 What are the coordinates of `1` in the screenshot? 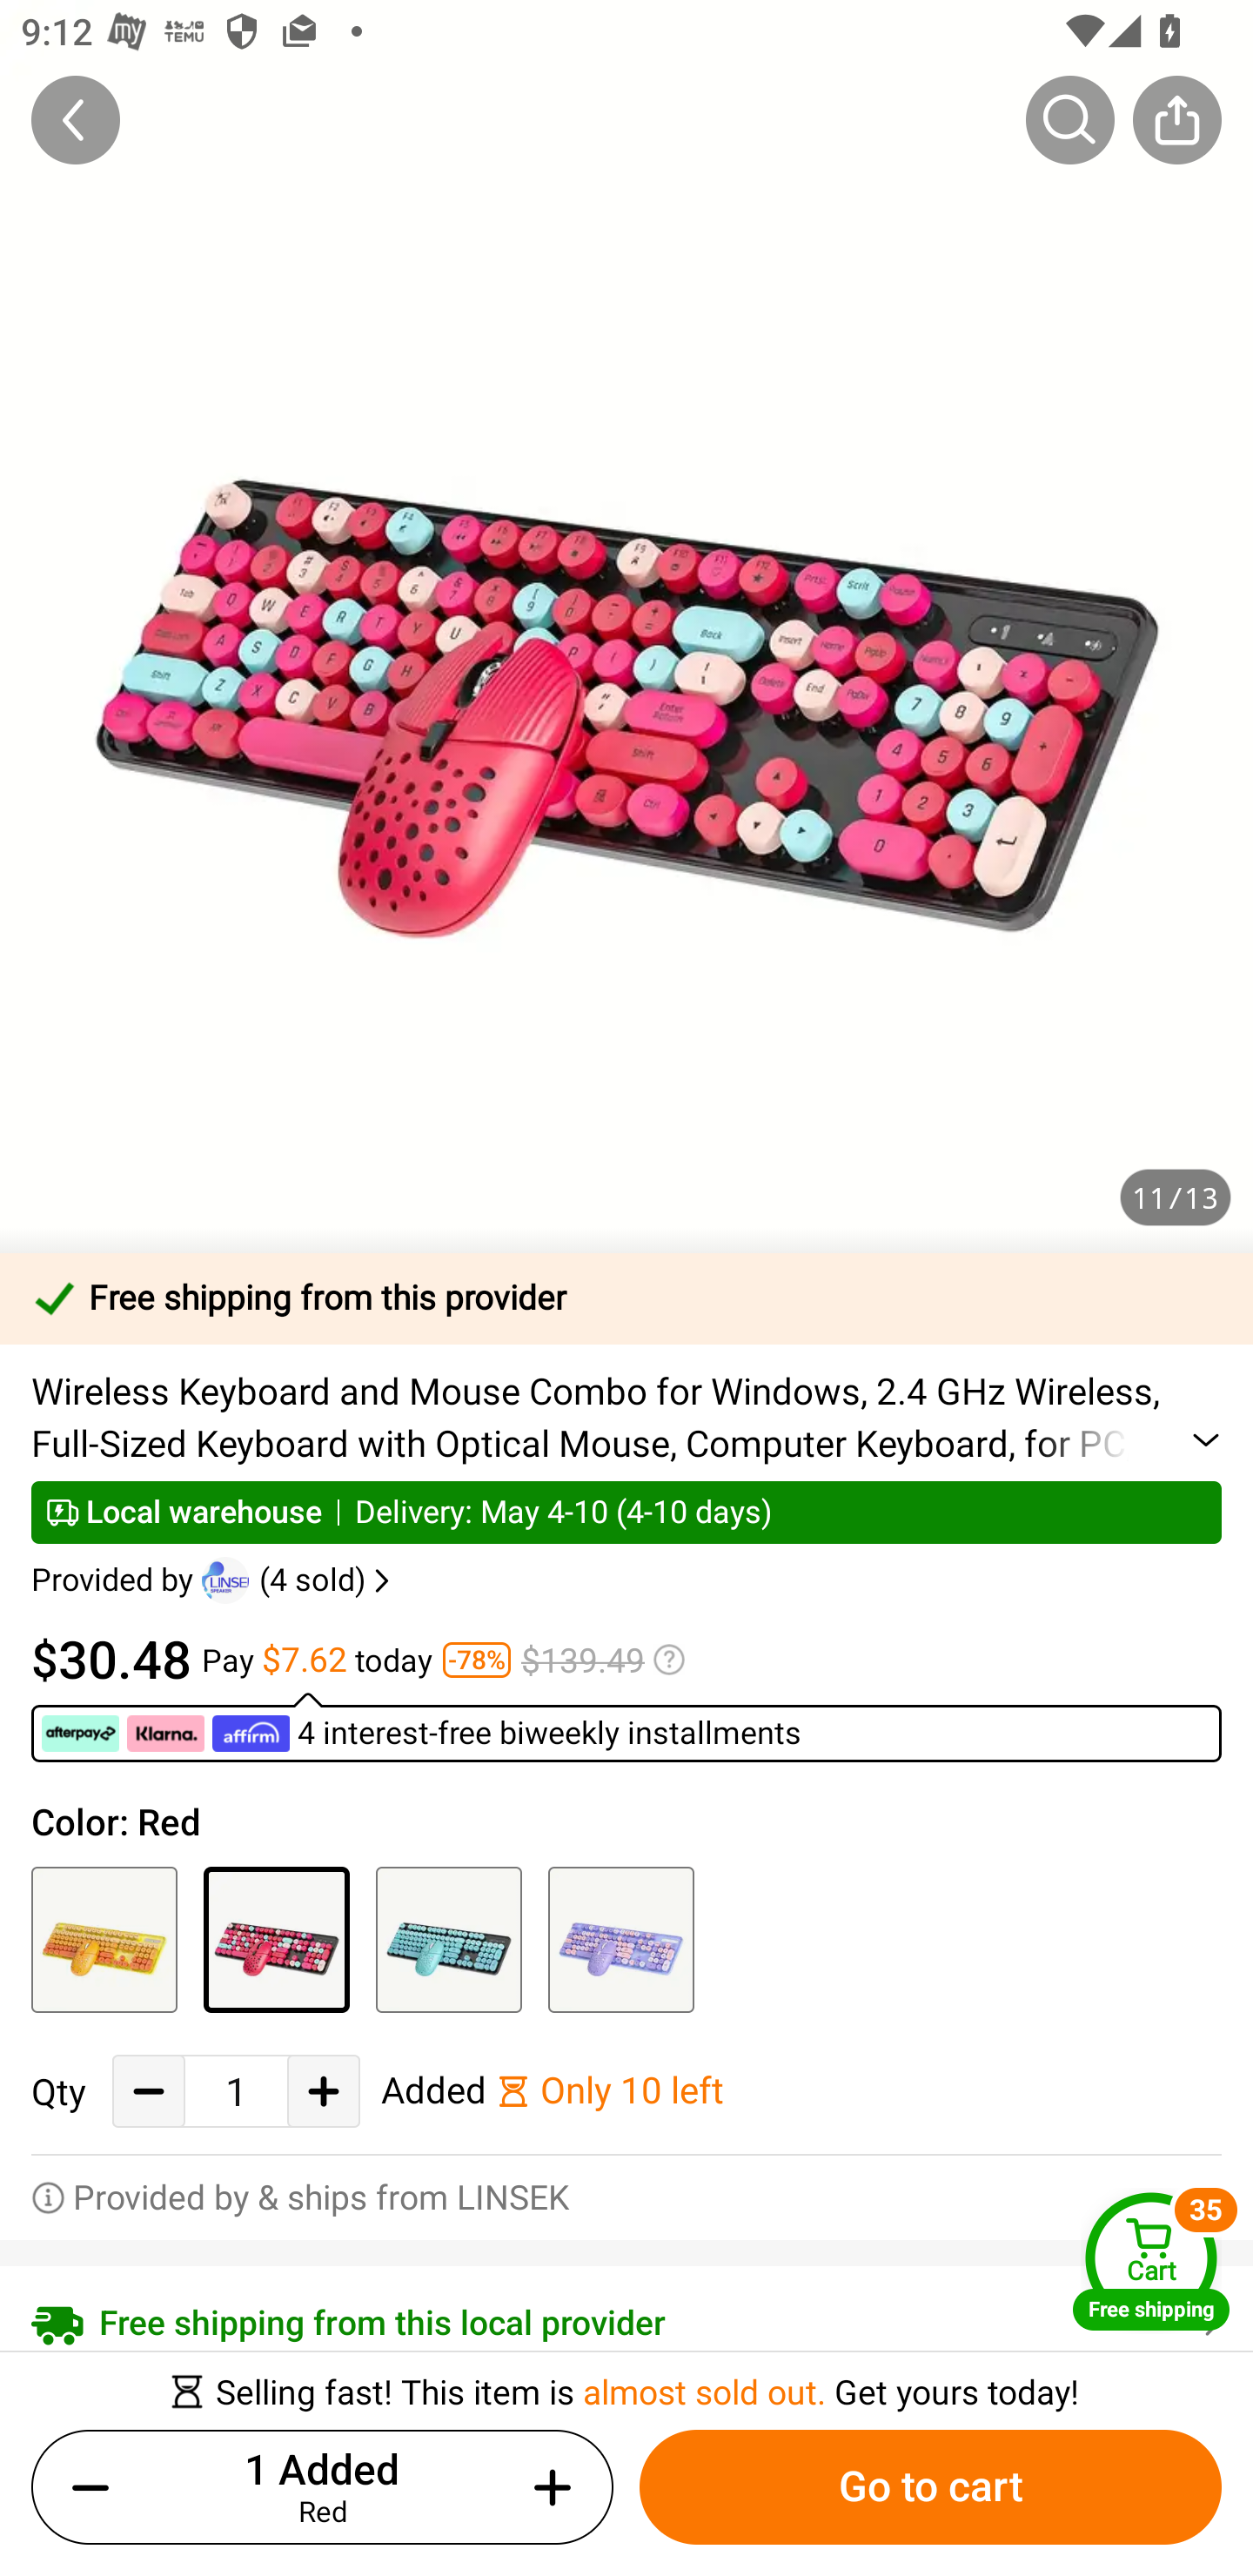 It's located at (236, 2091).